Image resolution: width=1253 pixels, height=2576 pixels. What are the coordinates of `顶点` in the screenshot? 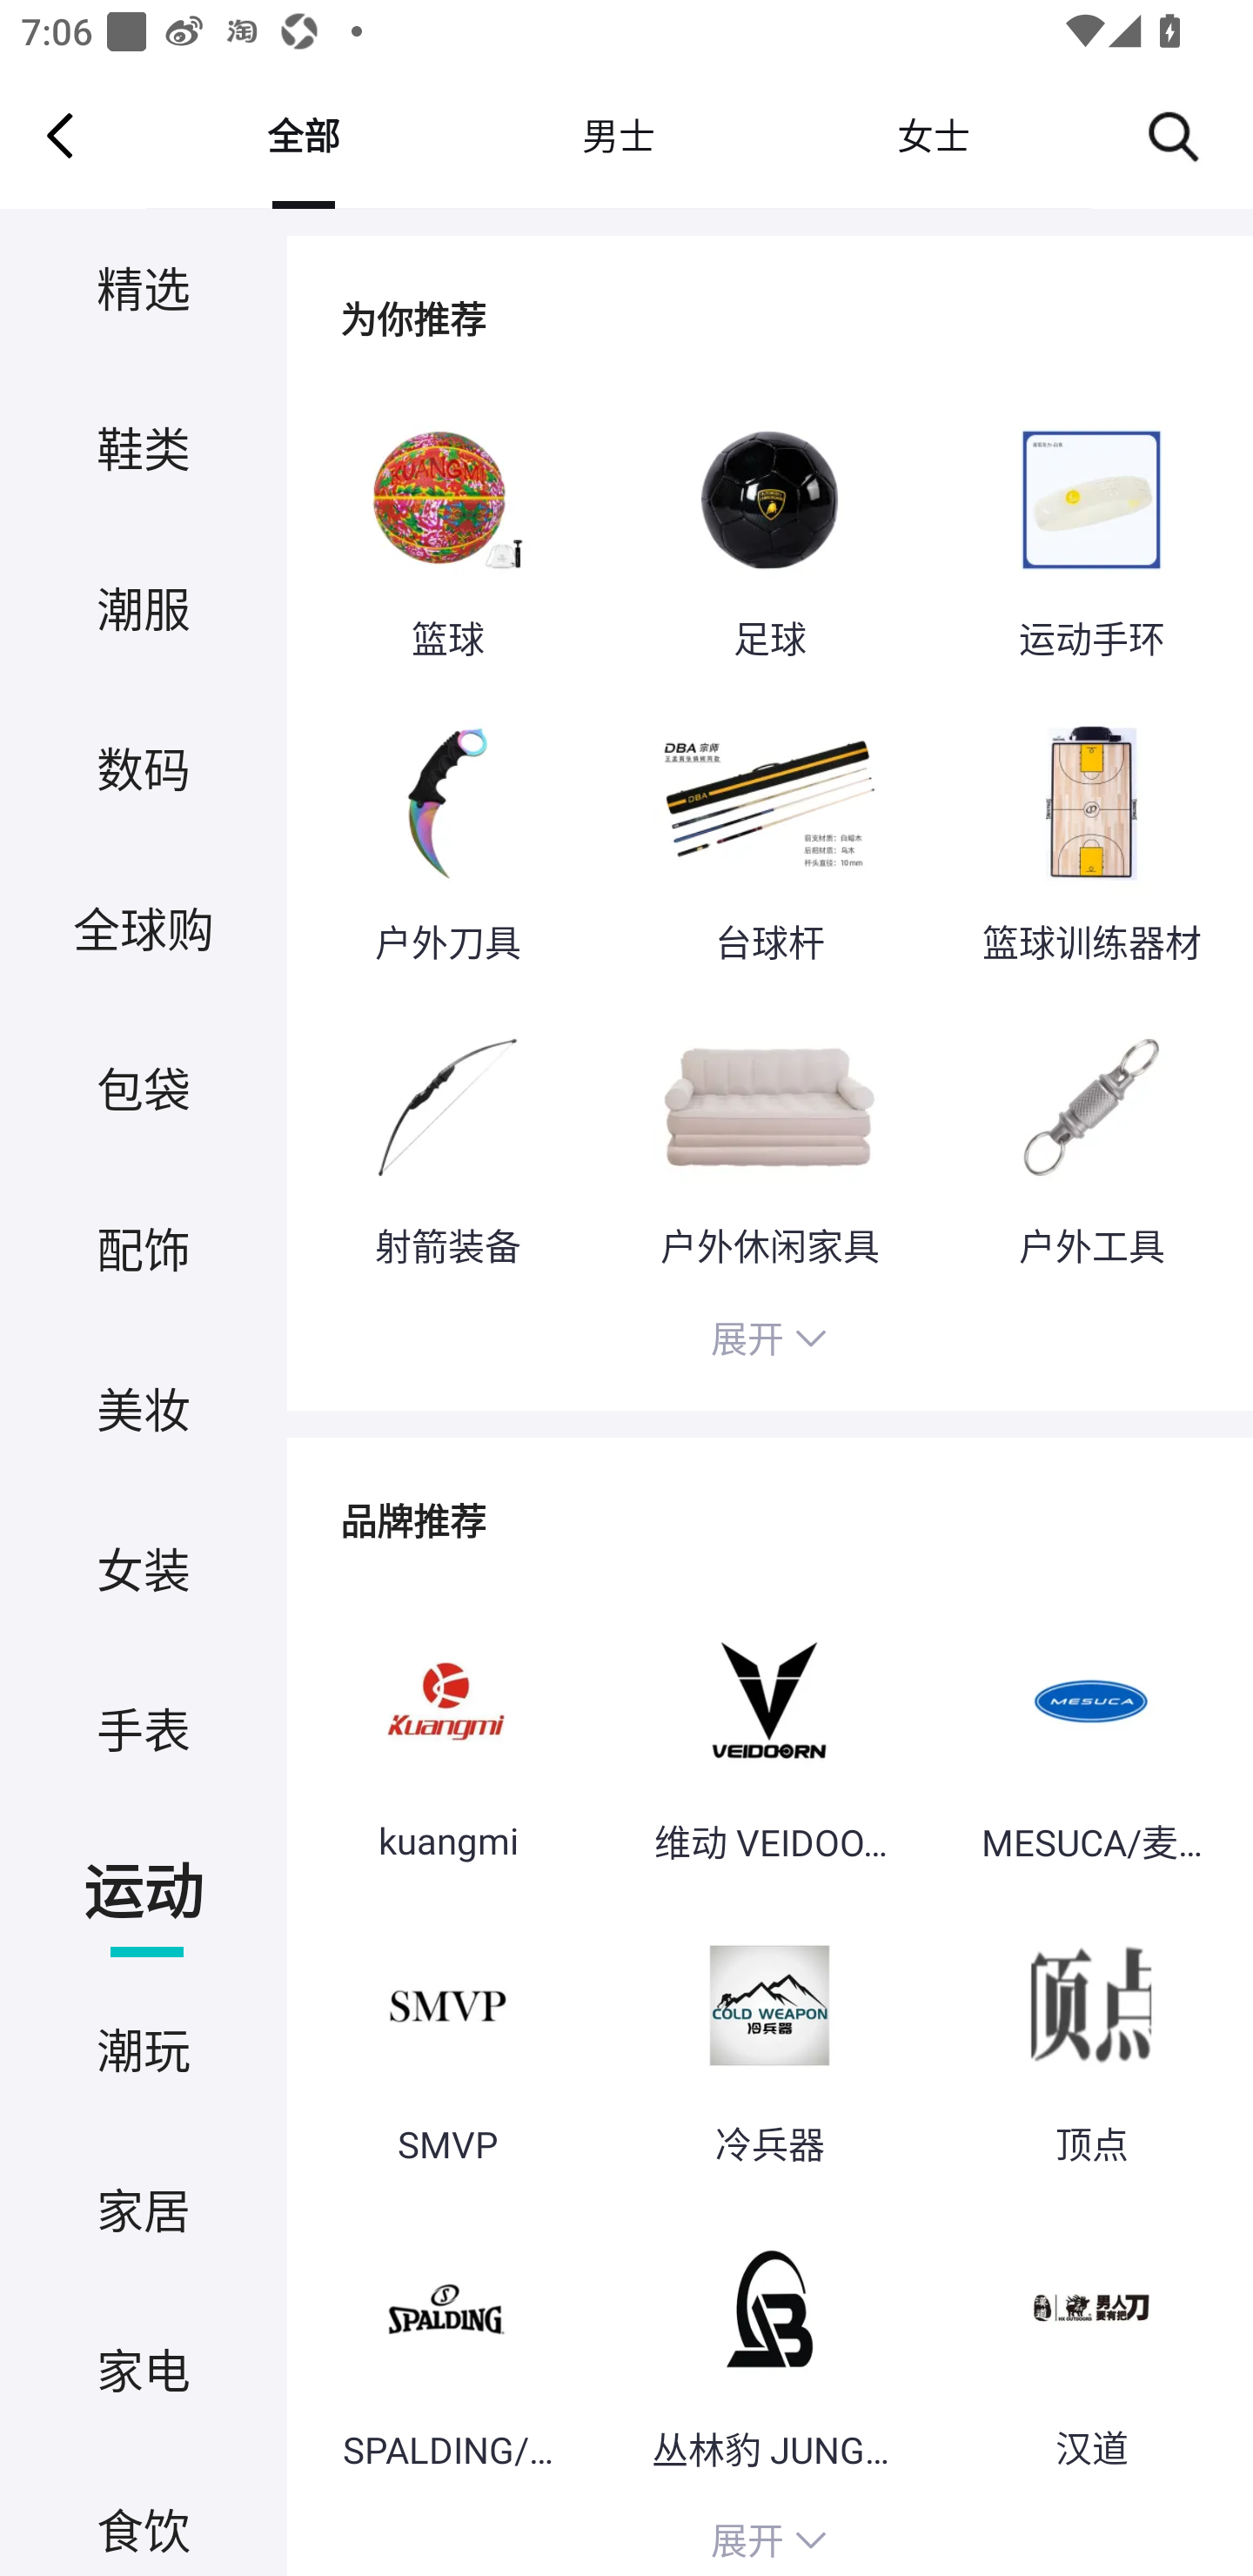 It's located at (1091, 2040).